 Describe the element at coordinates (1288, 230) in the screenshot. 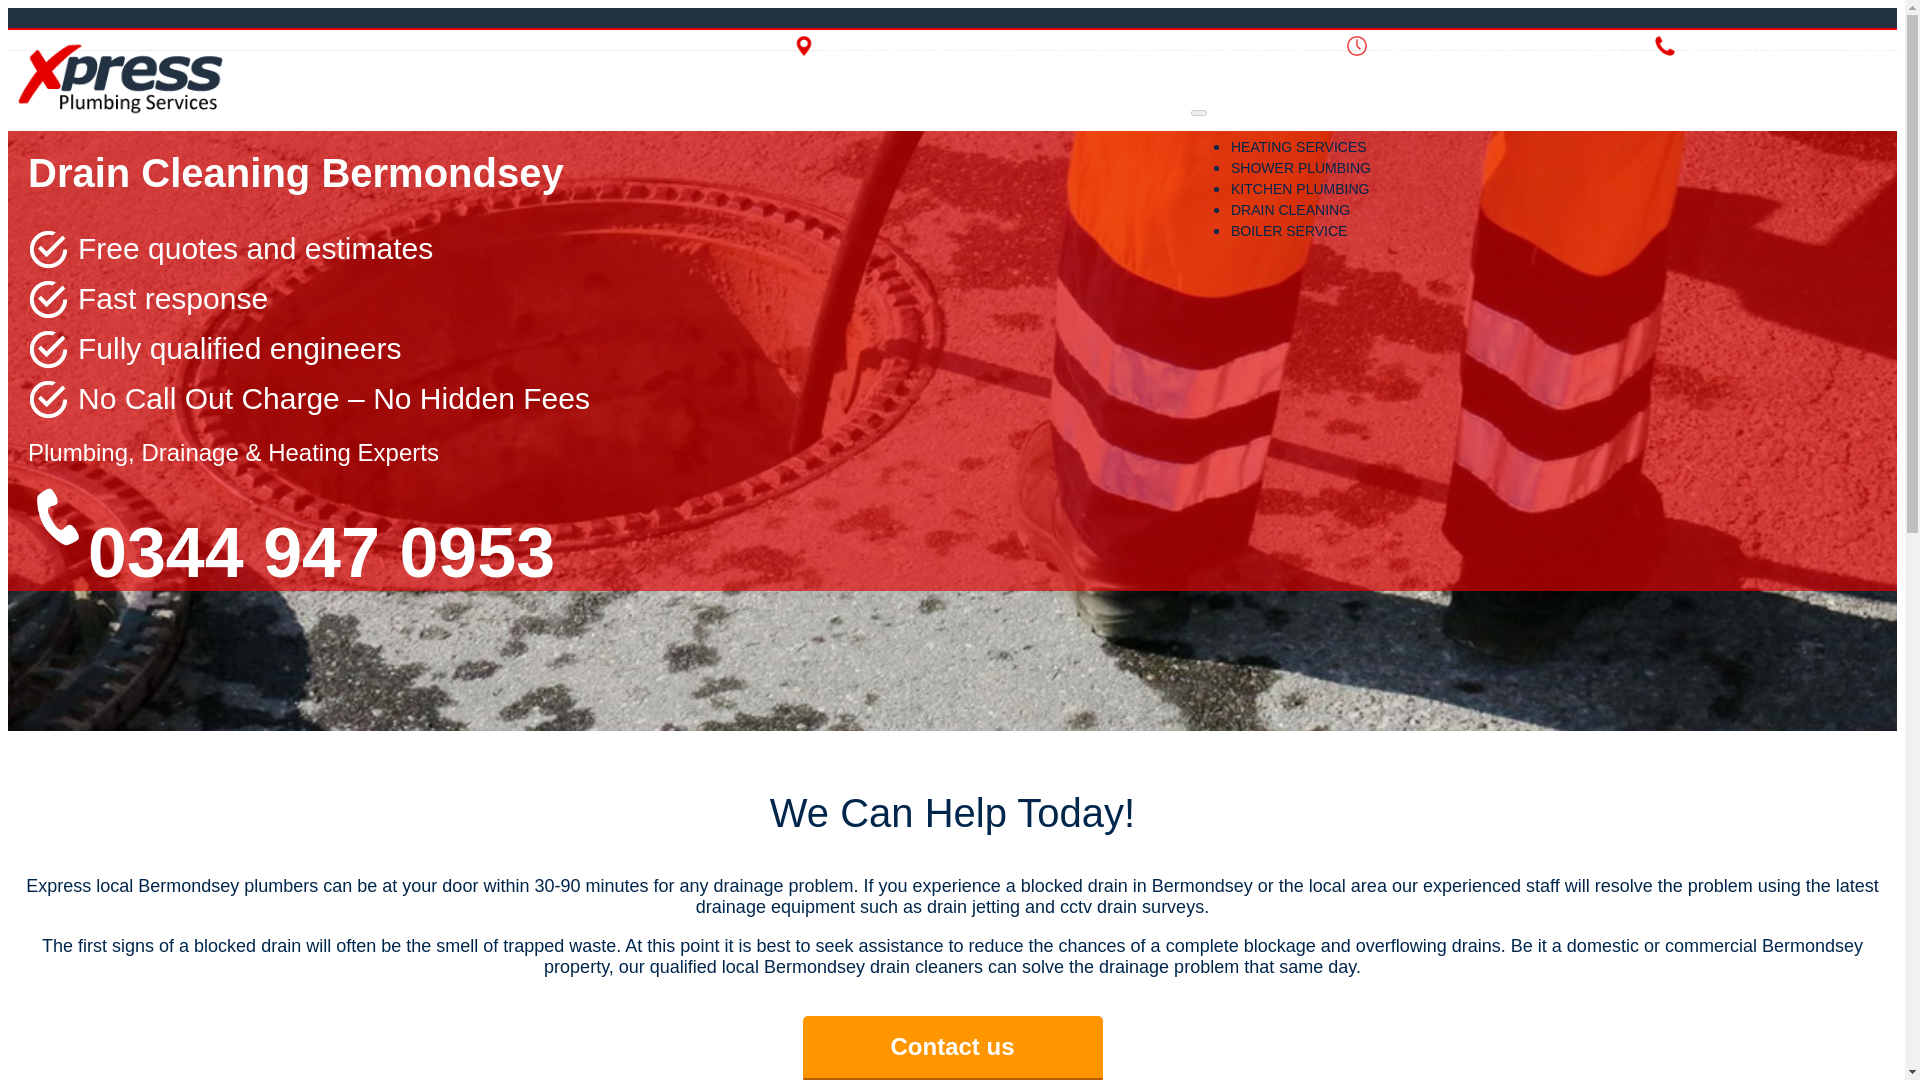

I see `BOILER SERVICE` at that location.